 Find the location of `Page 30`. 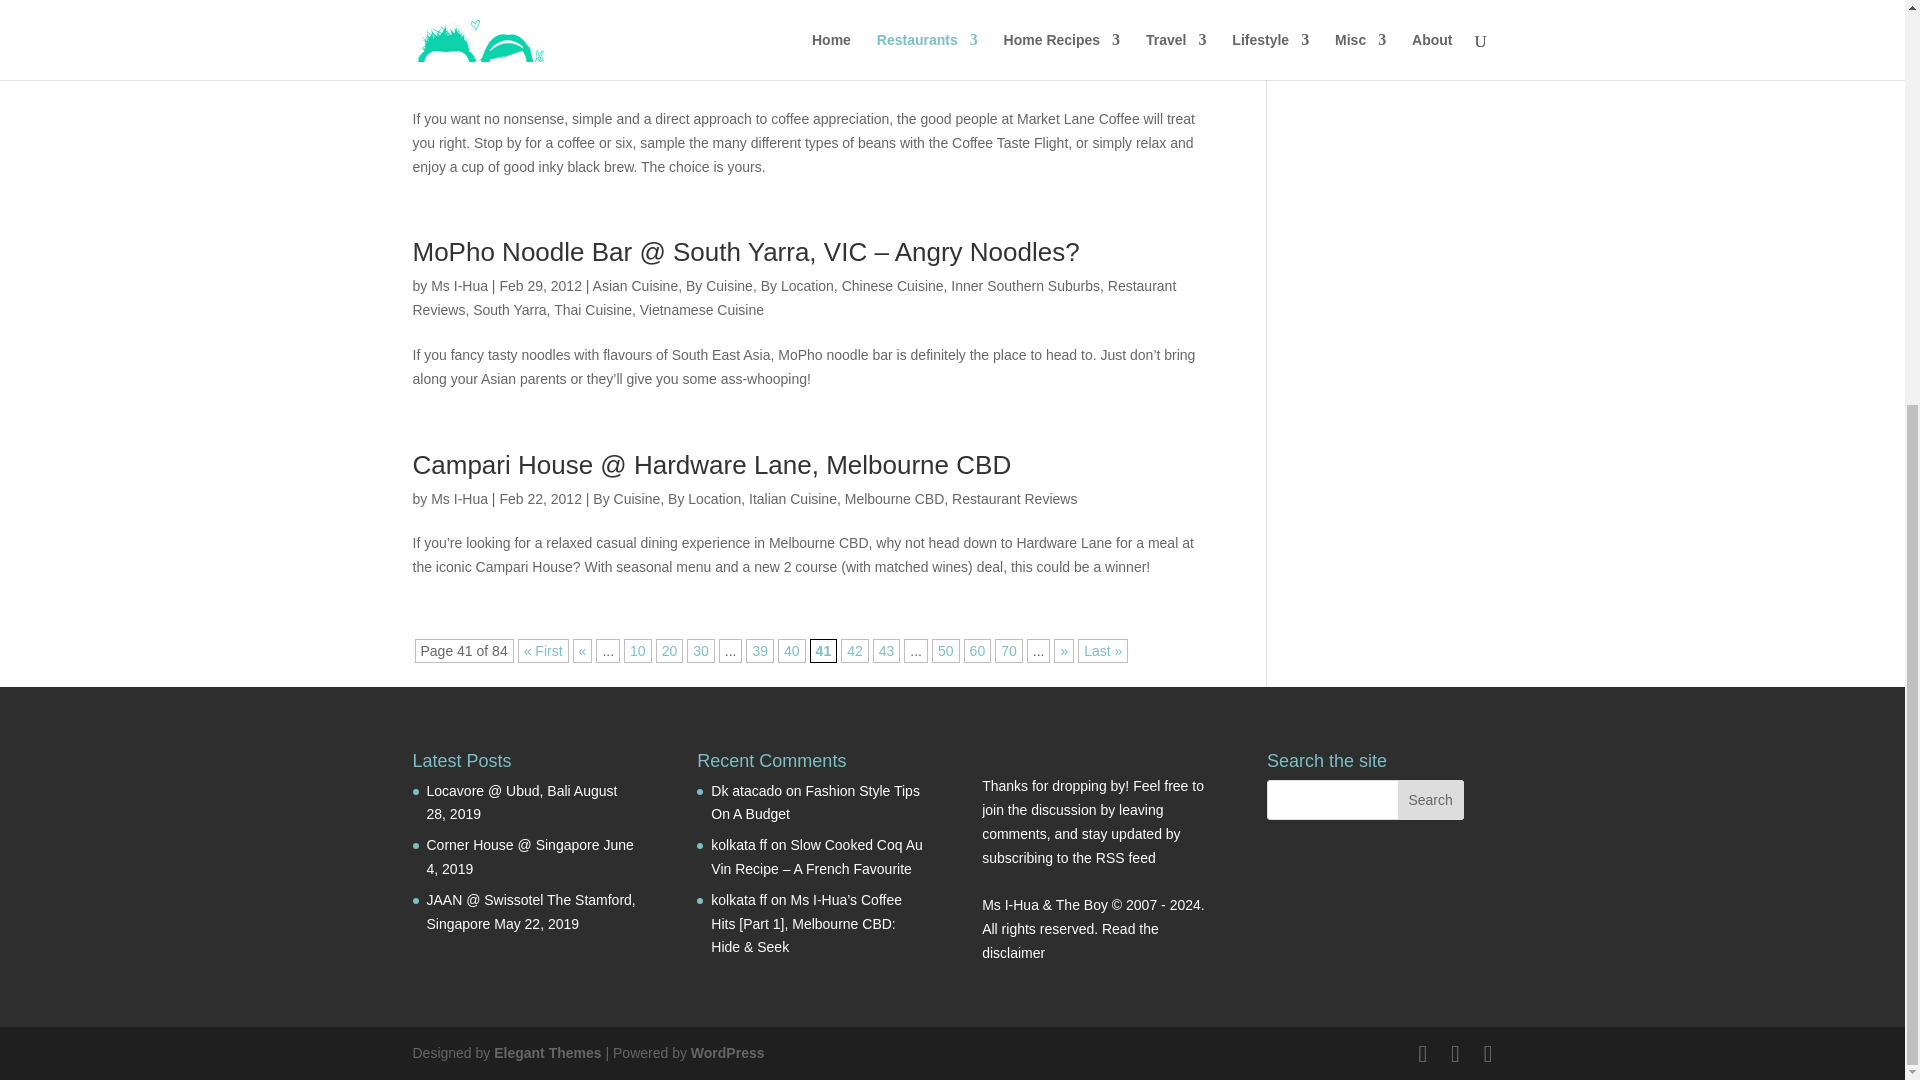

Page 30 is located at coordinates (700, 651).